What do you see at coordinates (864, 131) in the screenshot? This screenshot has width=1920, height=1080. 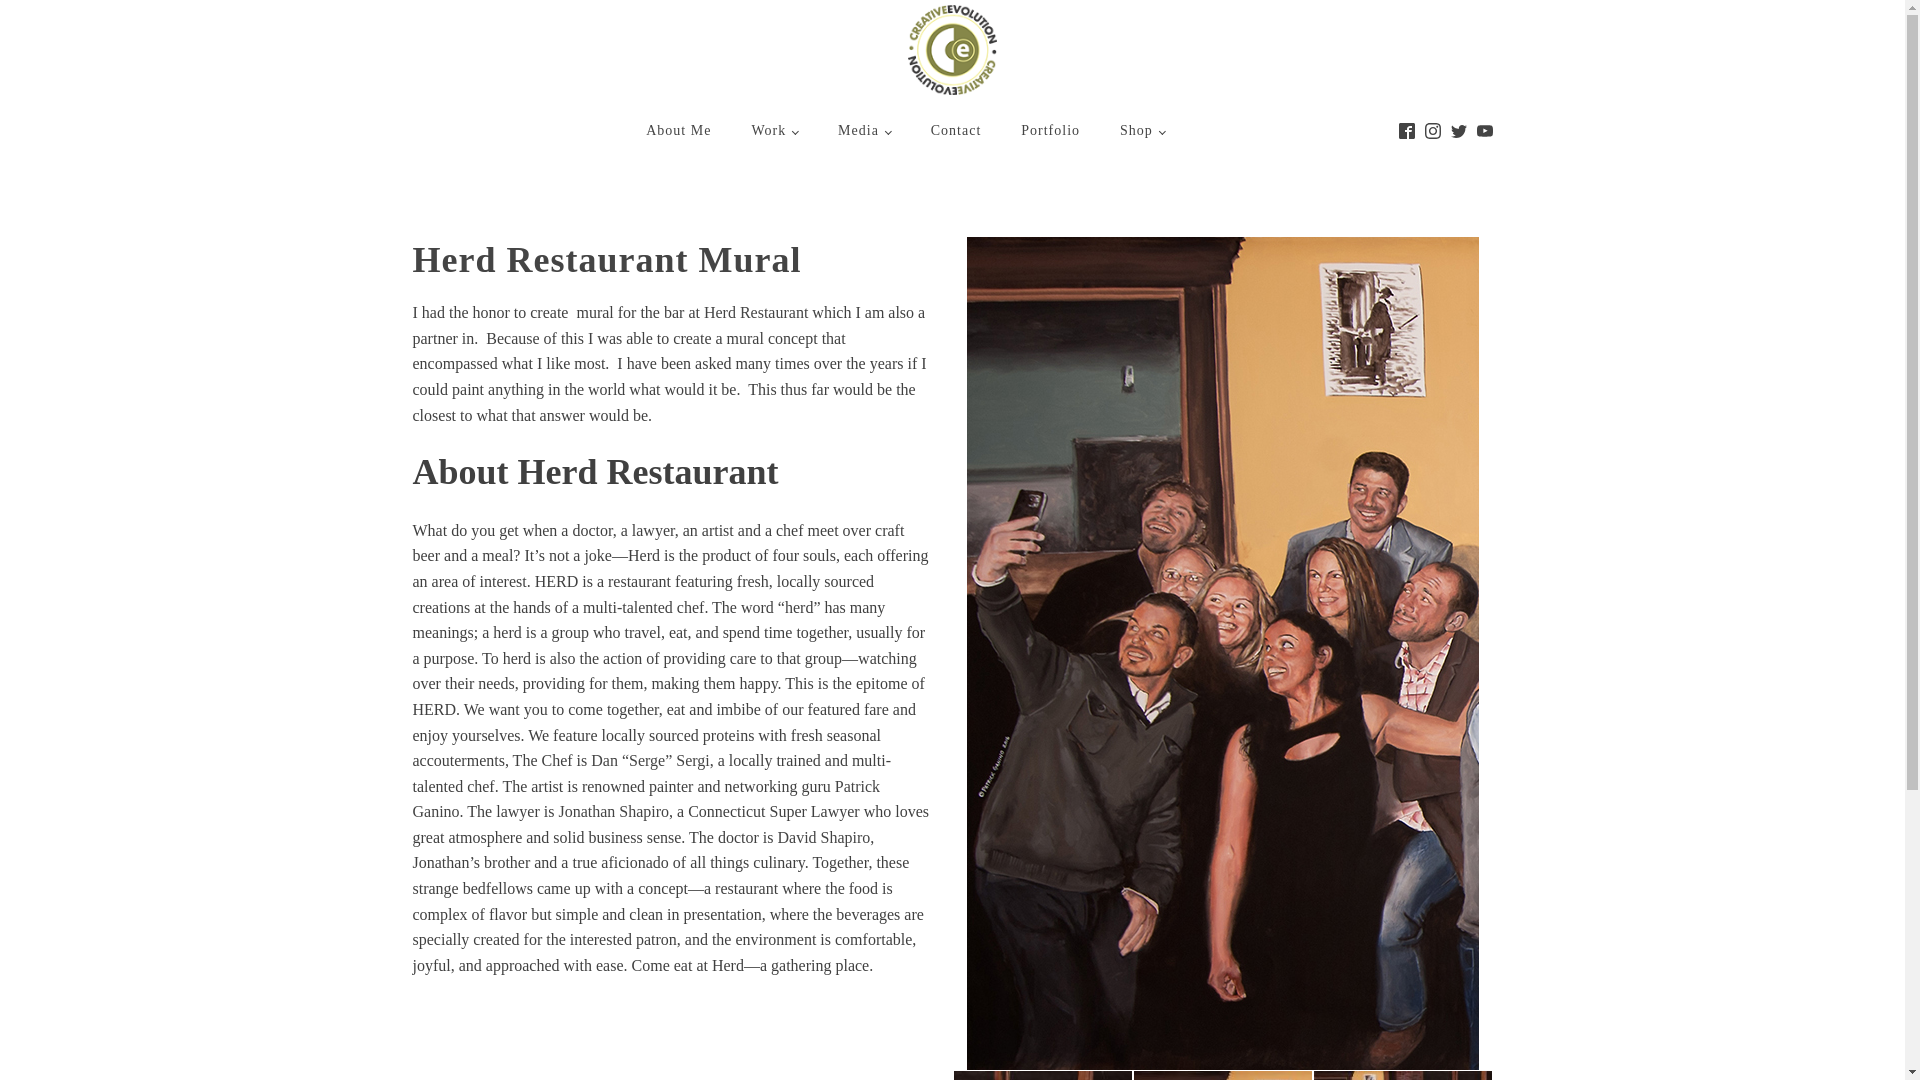 I see `Media` at bounding box center [864, 131].